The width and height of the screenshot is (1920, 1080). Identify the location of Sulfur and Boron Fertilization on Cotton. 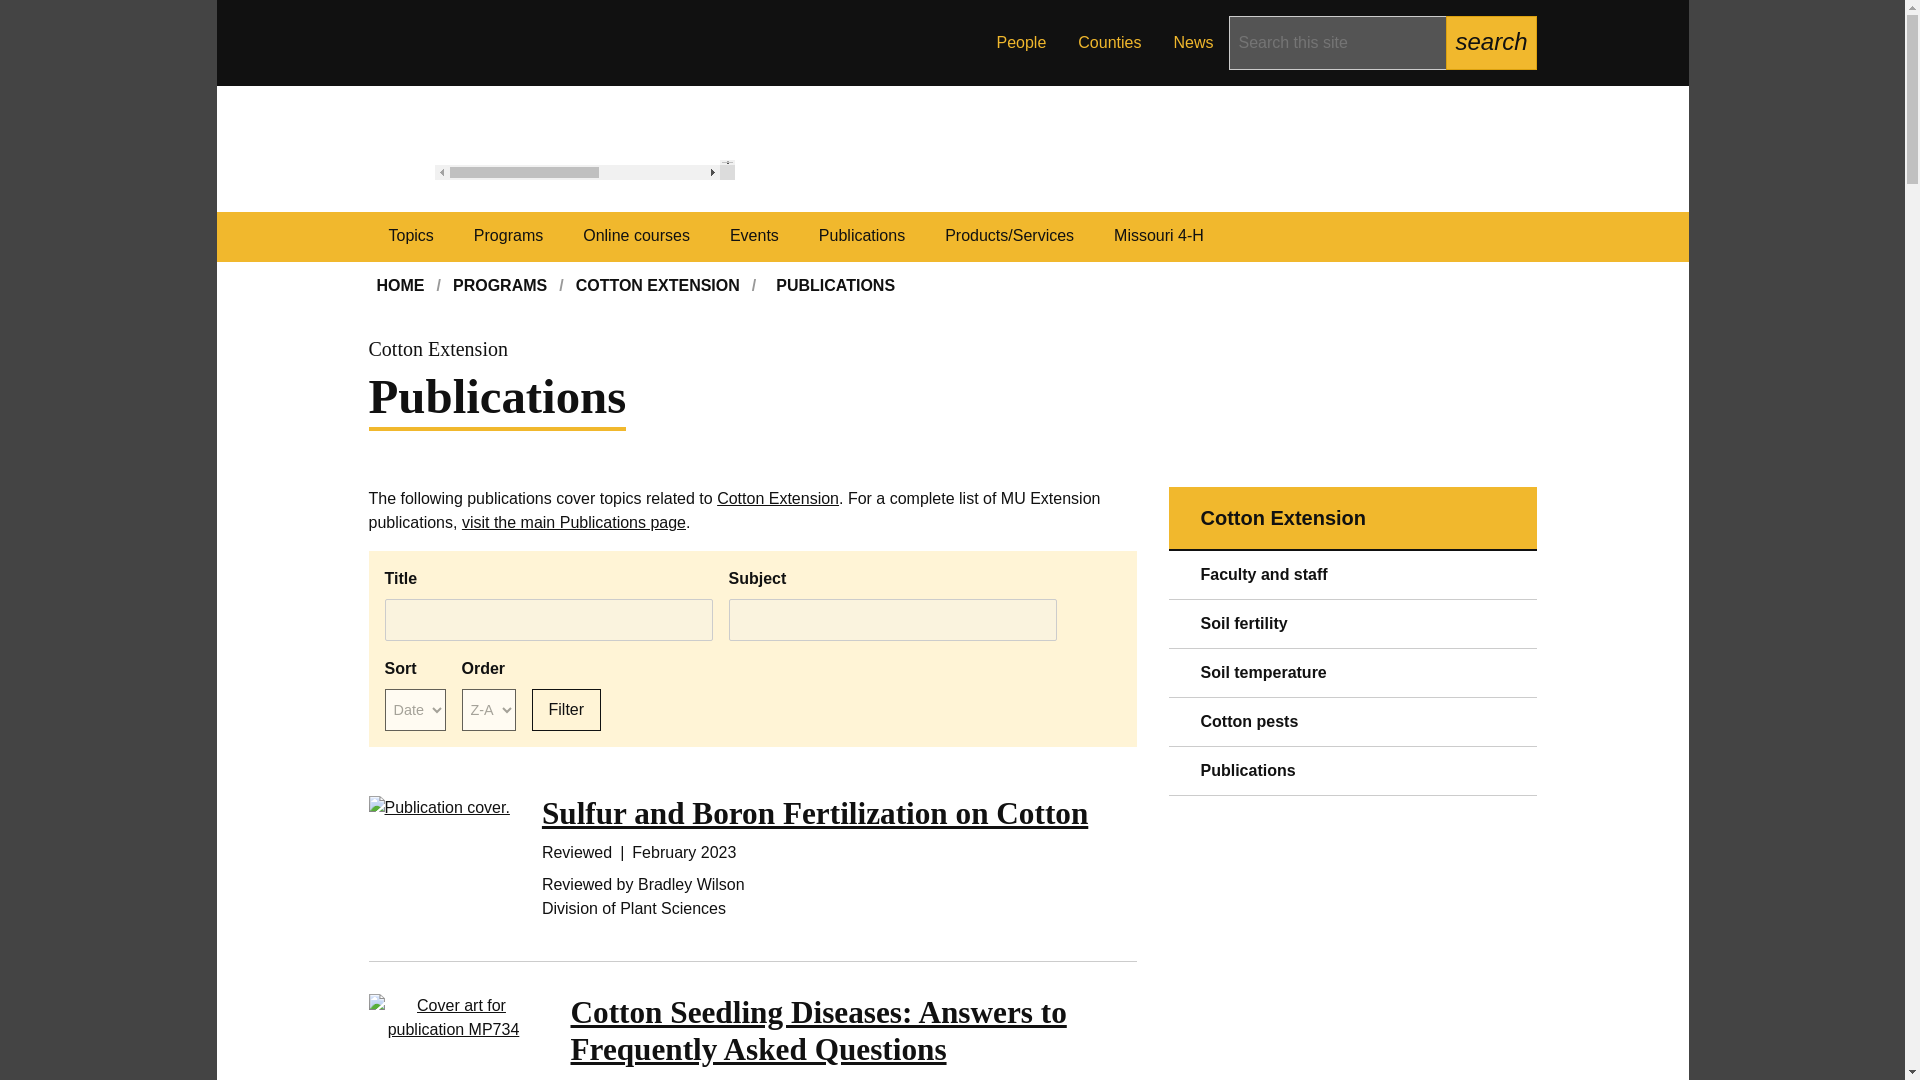
(814, 812).